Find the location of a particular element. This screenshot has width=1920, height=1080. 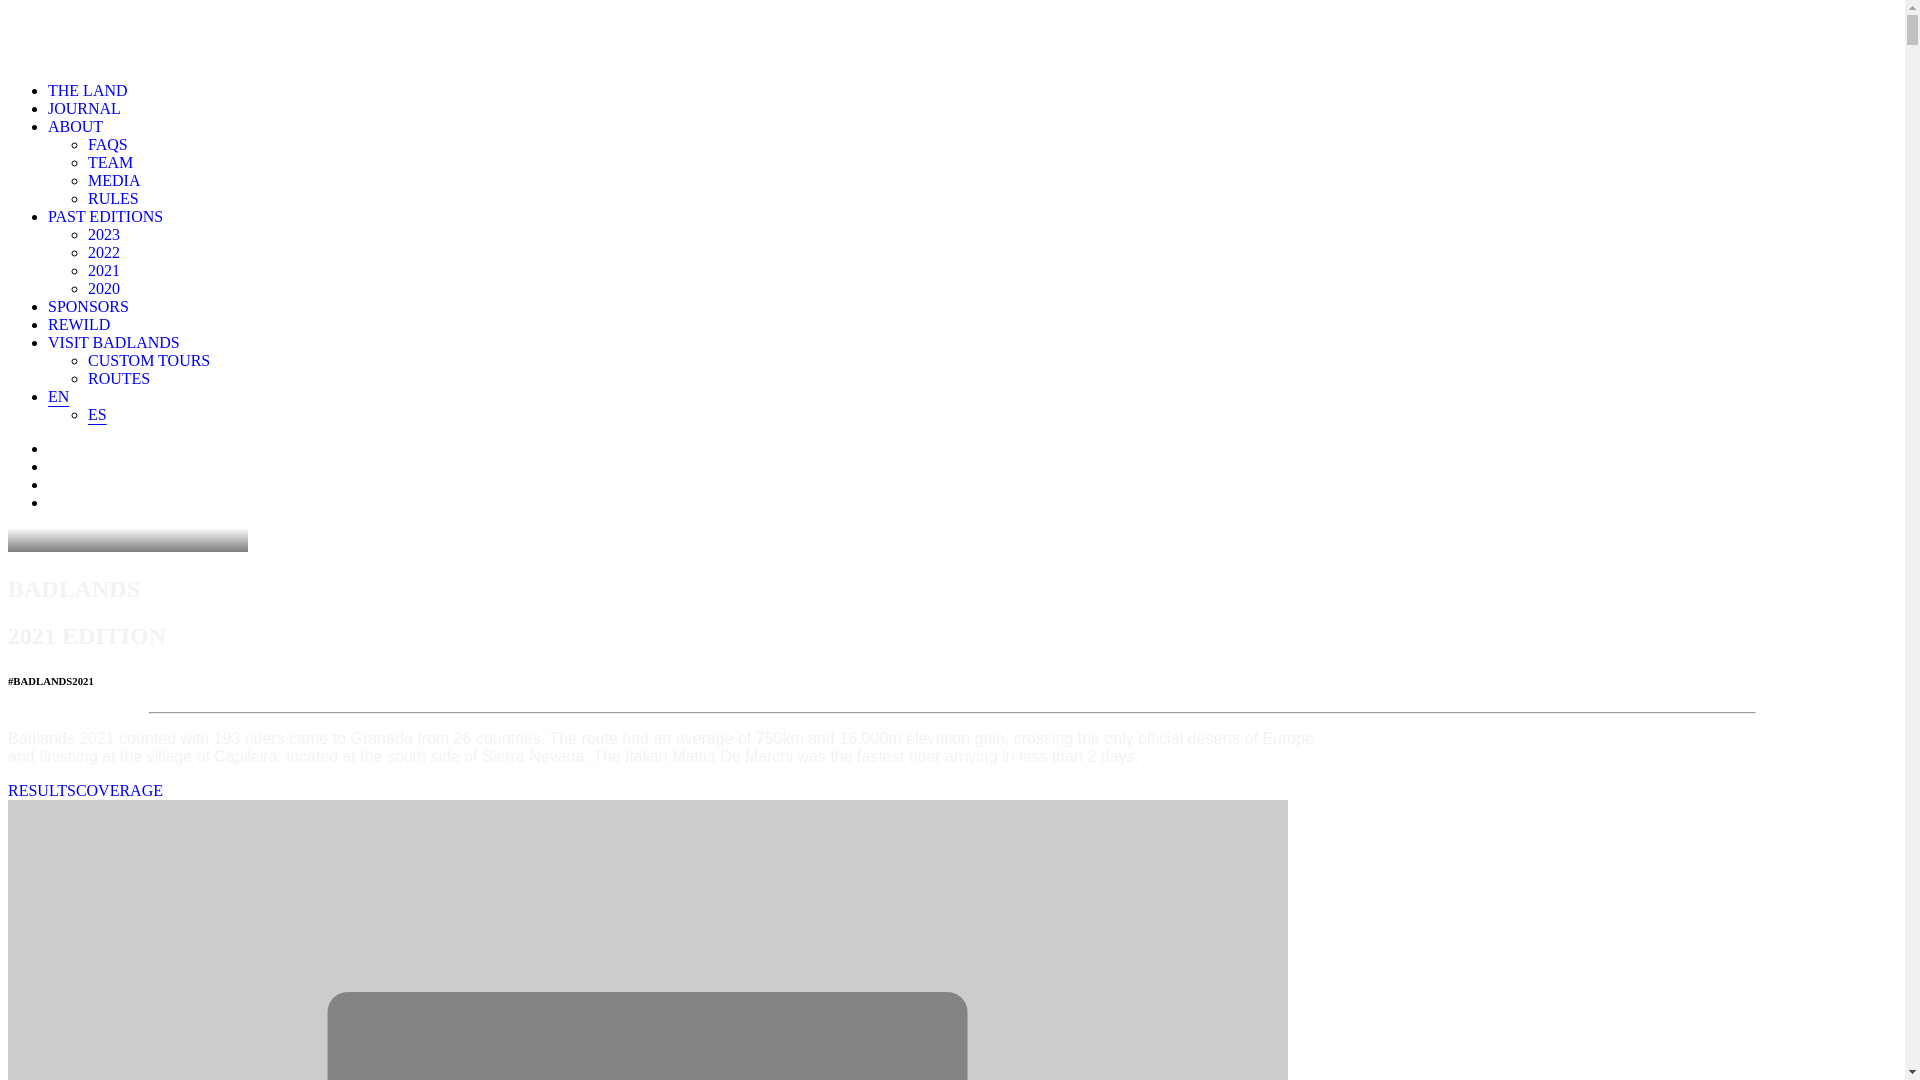

EN is located at coordinates (58, 396).